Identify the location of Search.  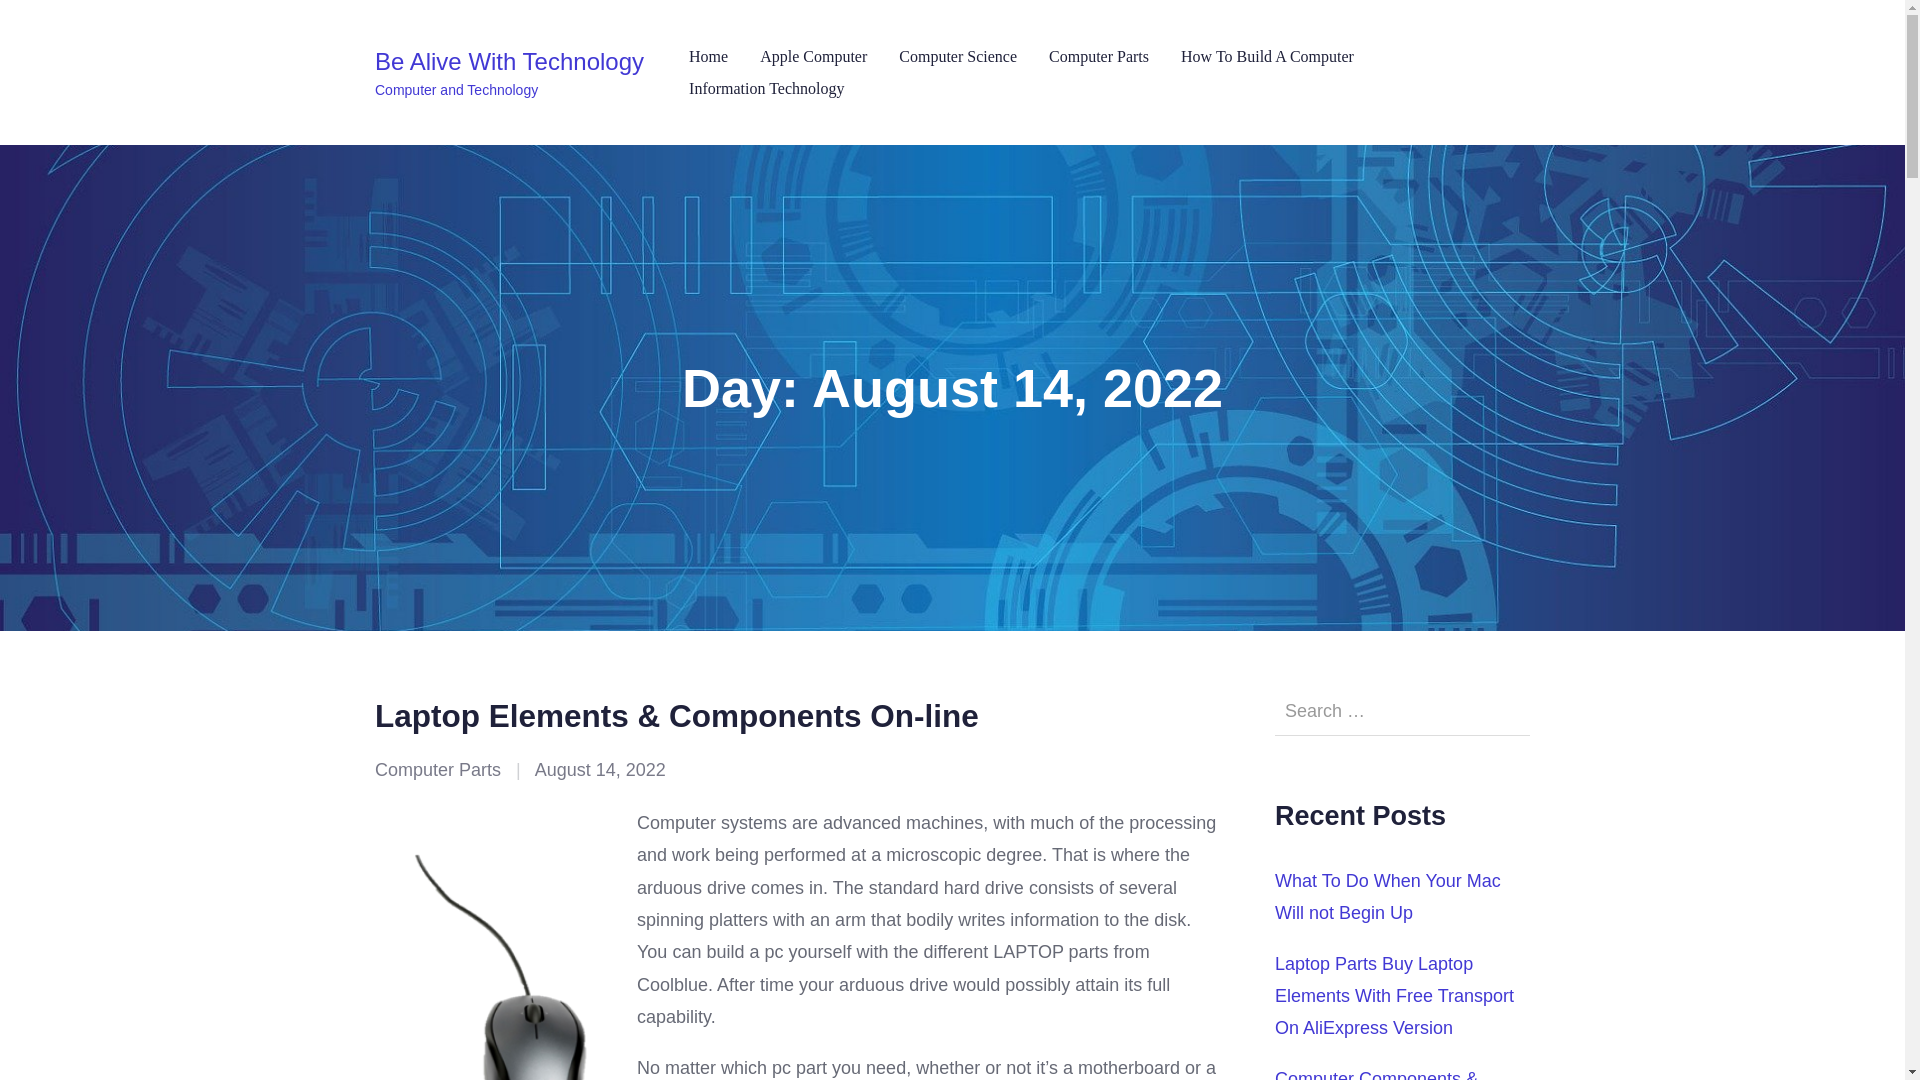
(38, 26).